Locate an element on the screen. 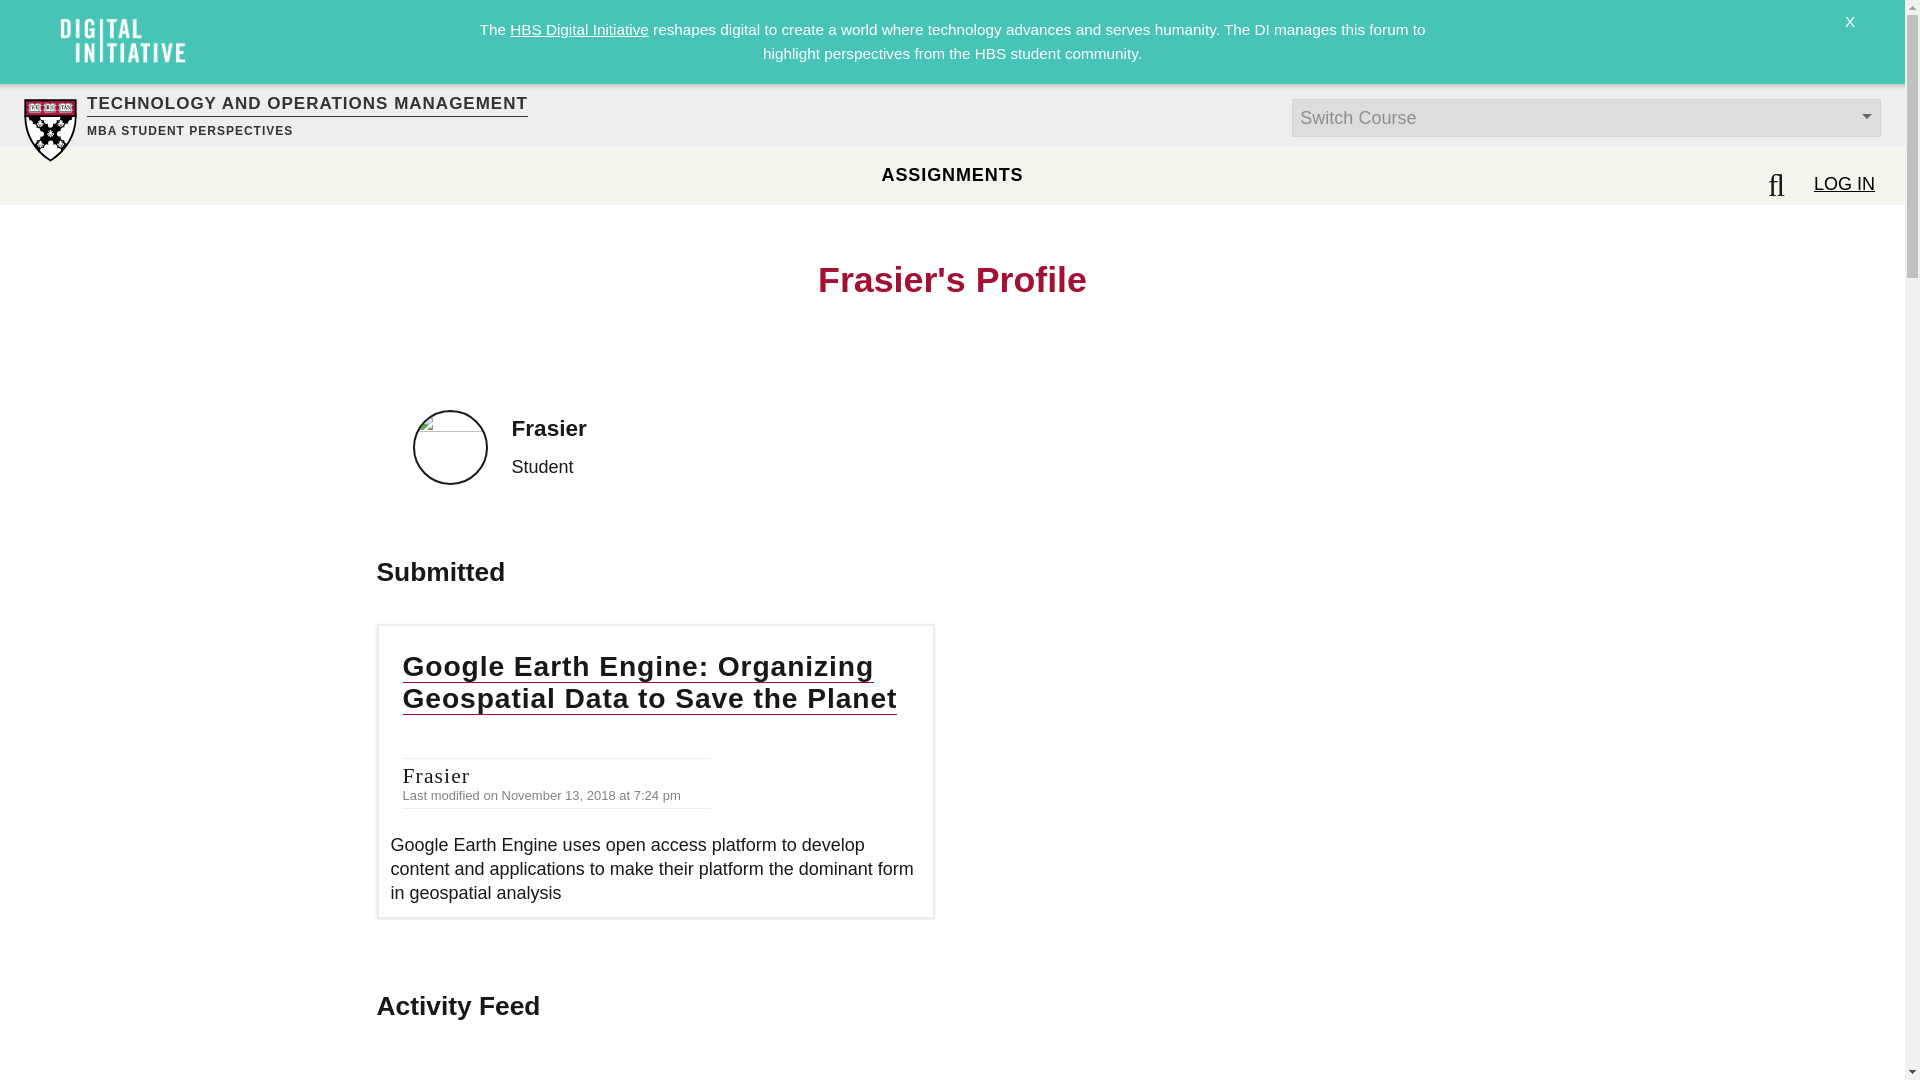 This screenshot has width=1920, height=1080. LOG IN is located at coordinates (1844, 183).